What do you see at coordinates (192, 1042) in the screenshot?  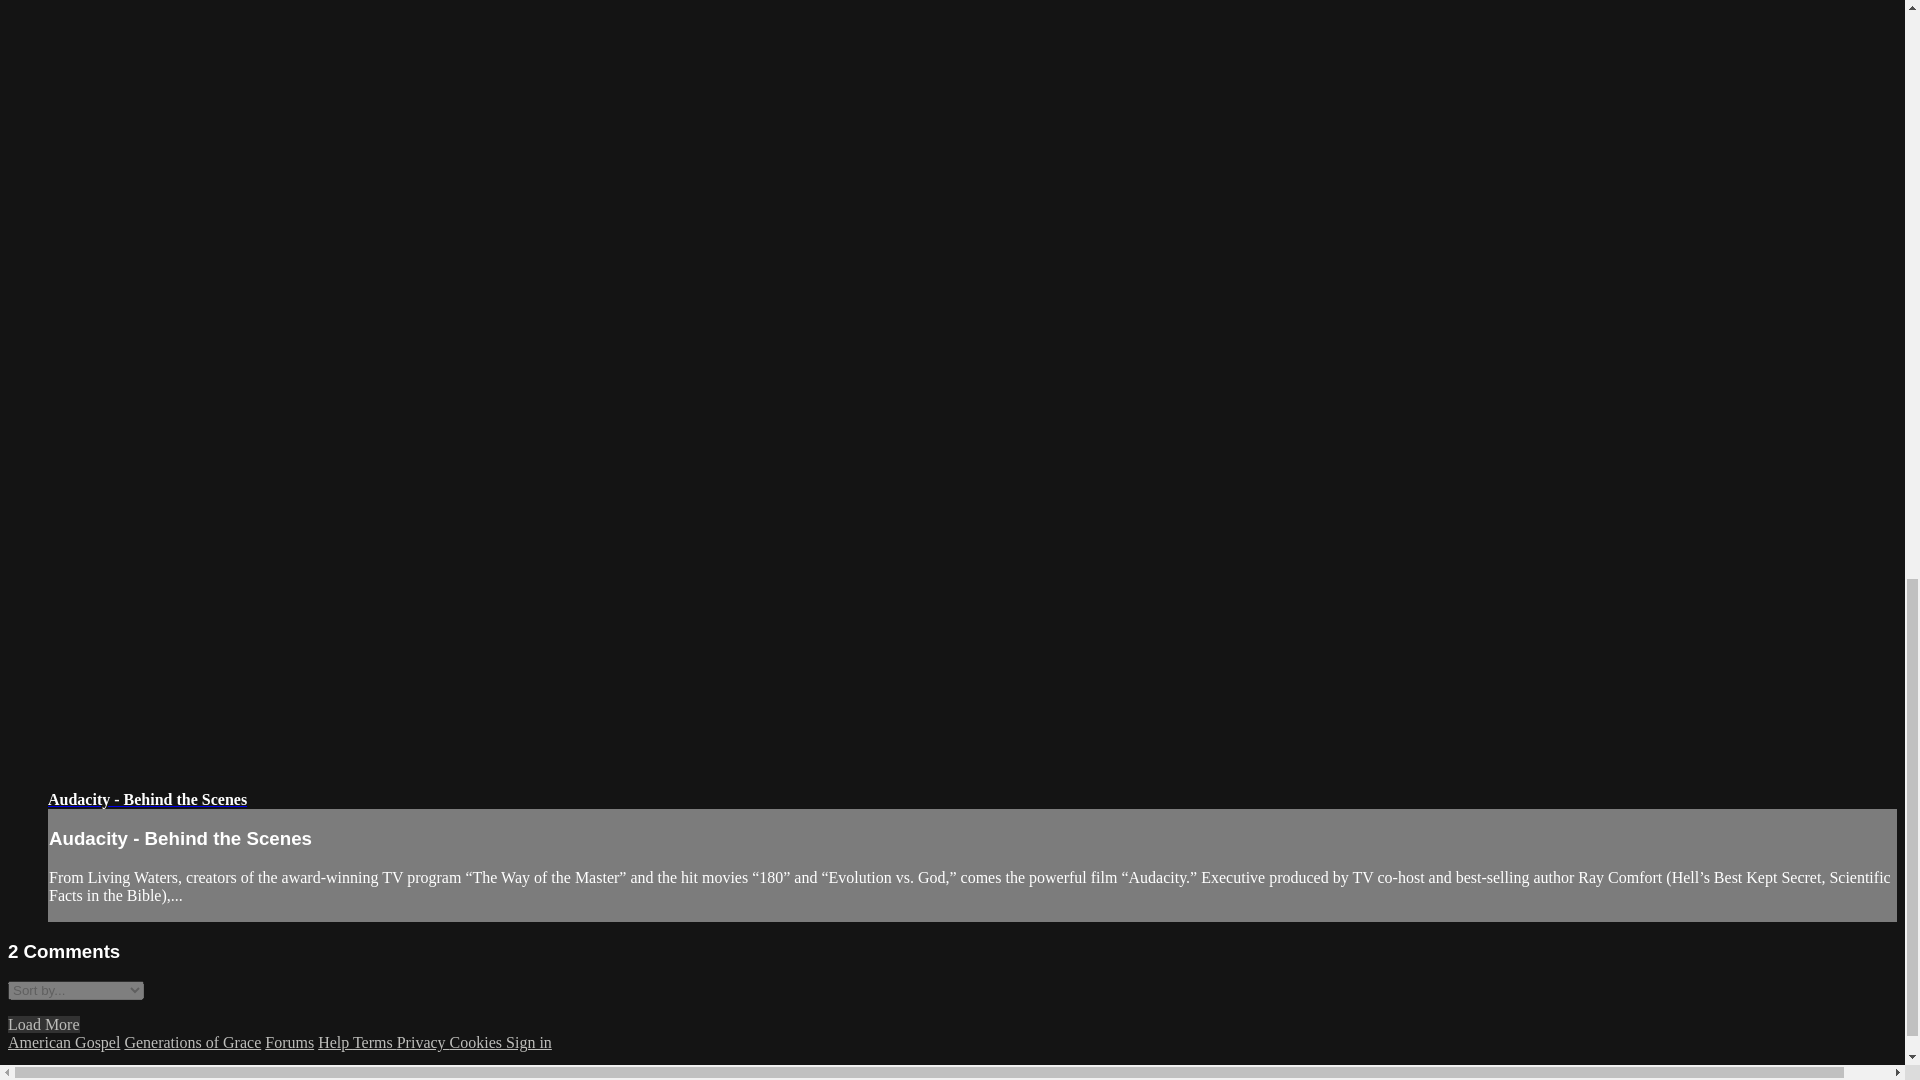 I see `Generations of Grace` at bounding box center [192, 1042].